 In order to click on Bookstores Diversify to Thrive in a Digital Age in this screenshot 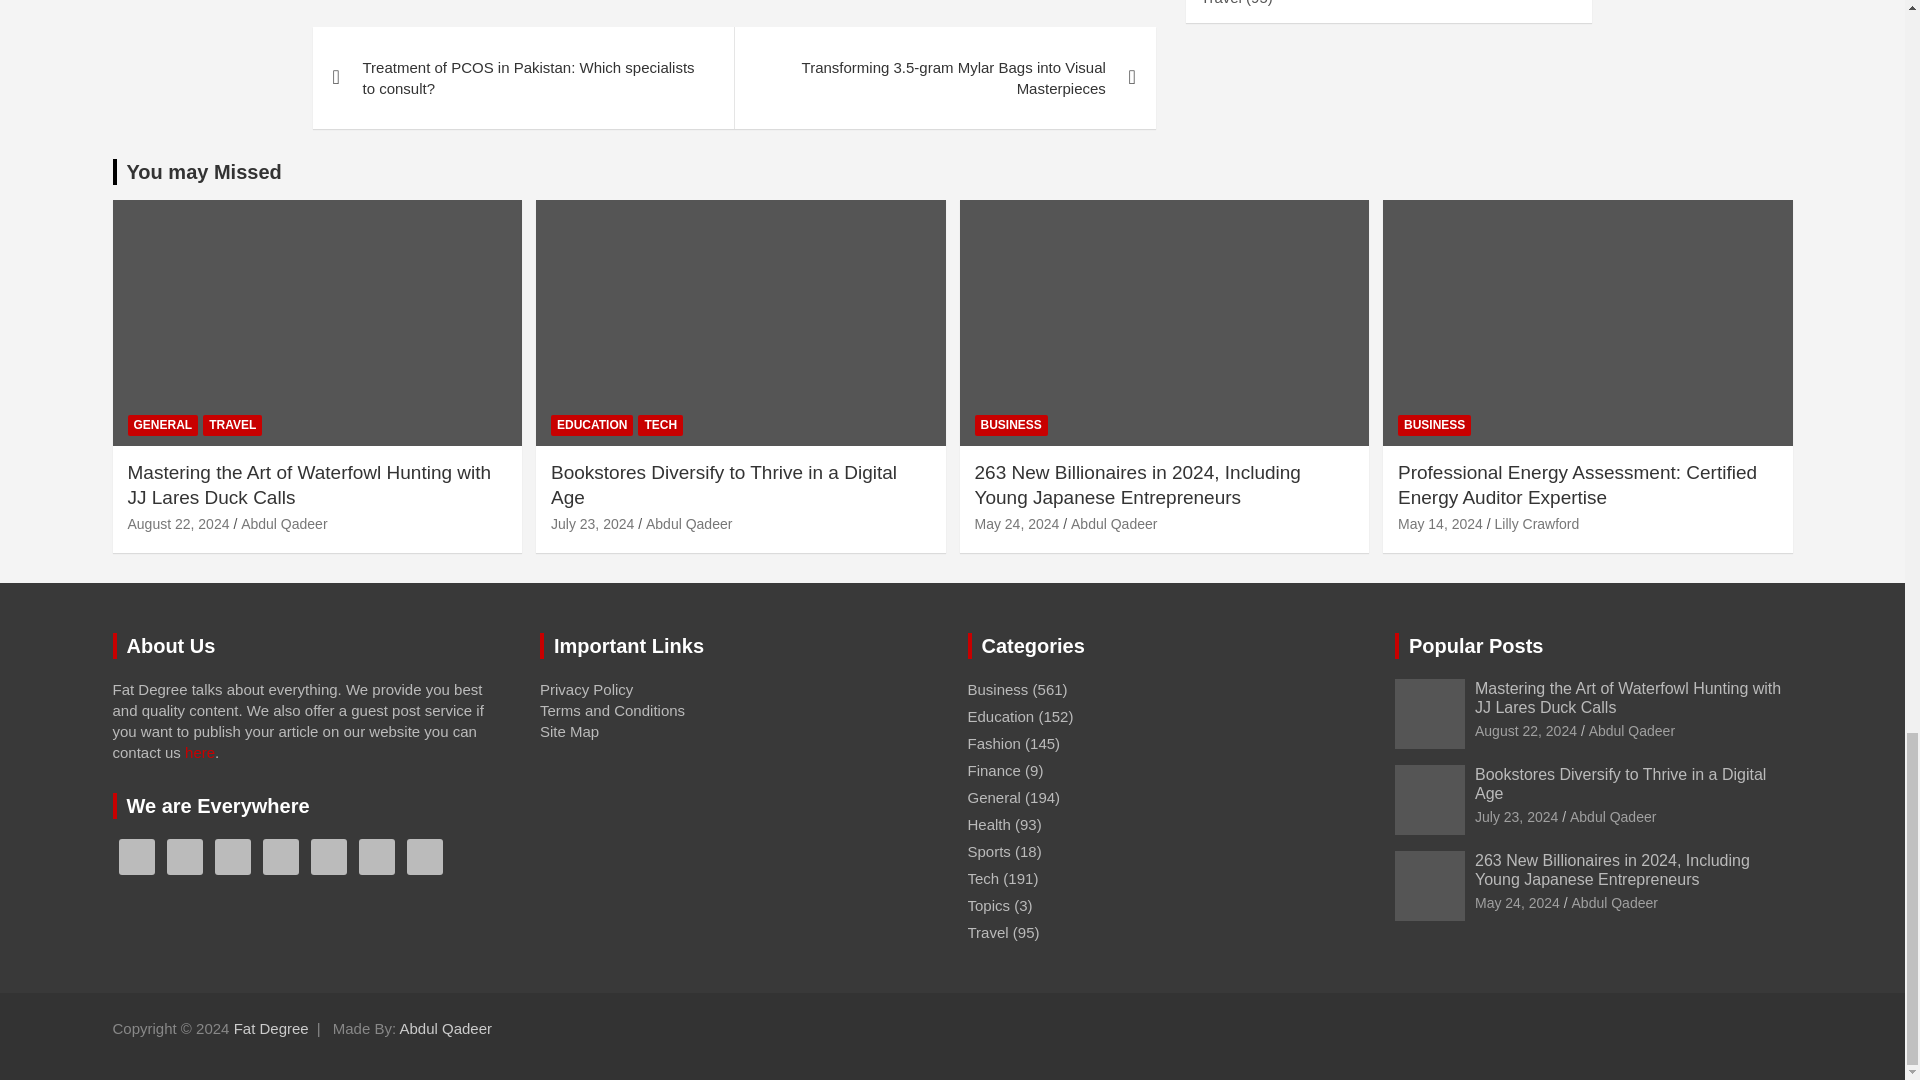, I will do `click(592, 524)`.